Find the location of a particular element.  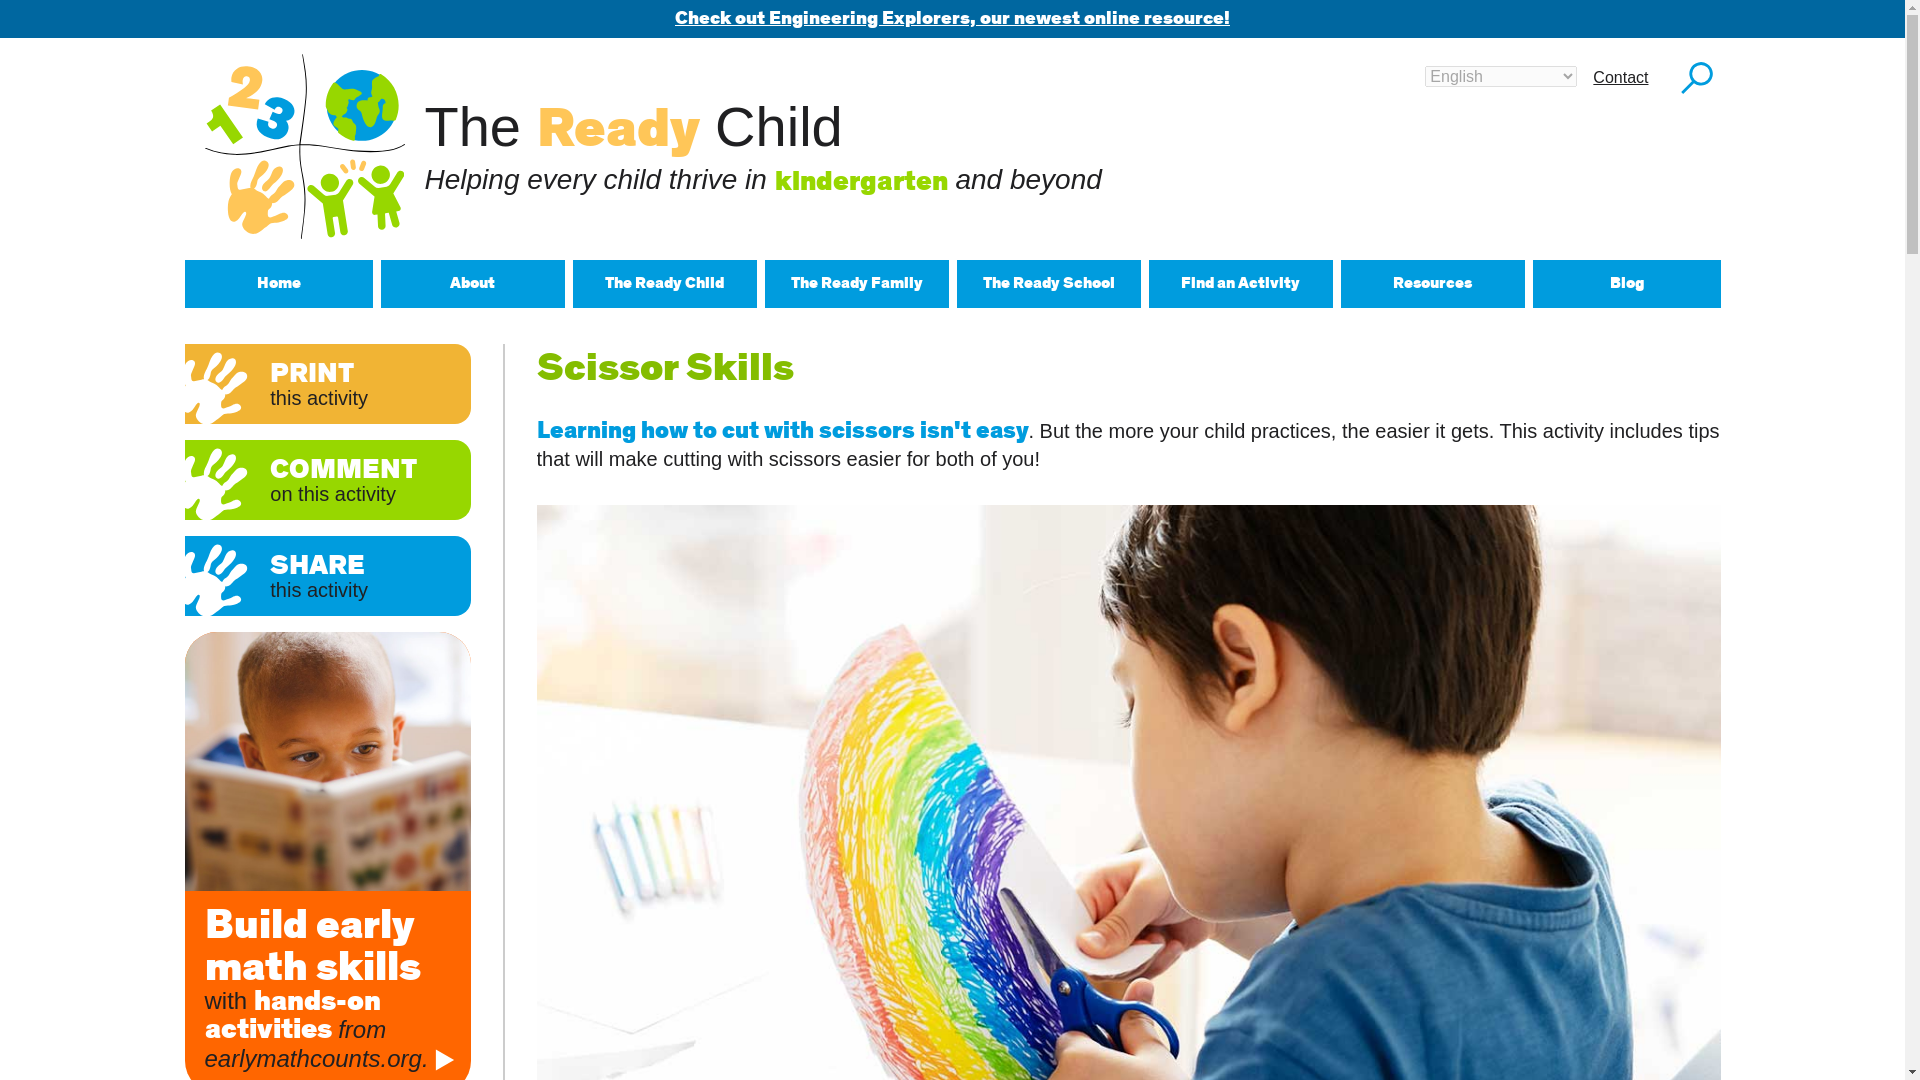

Ready Child is located at coordinates (304, 146).